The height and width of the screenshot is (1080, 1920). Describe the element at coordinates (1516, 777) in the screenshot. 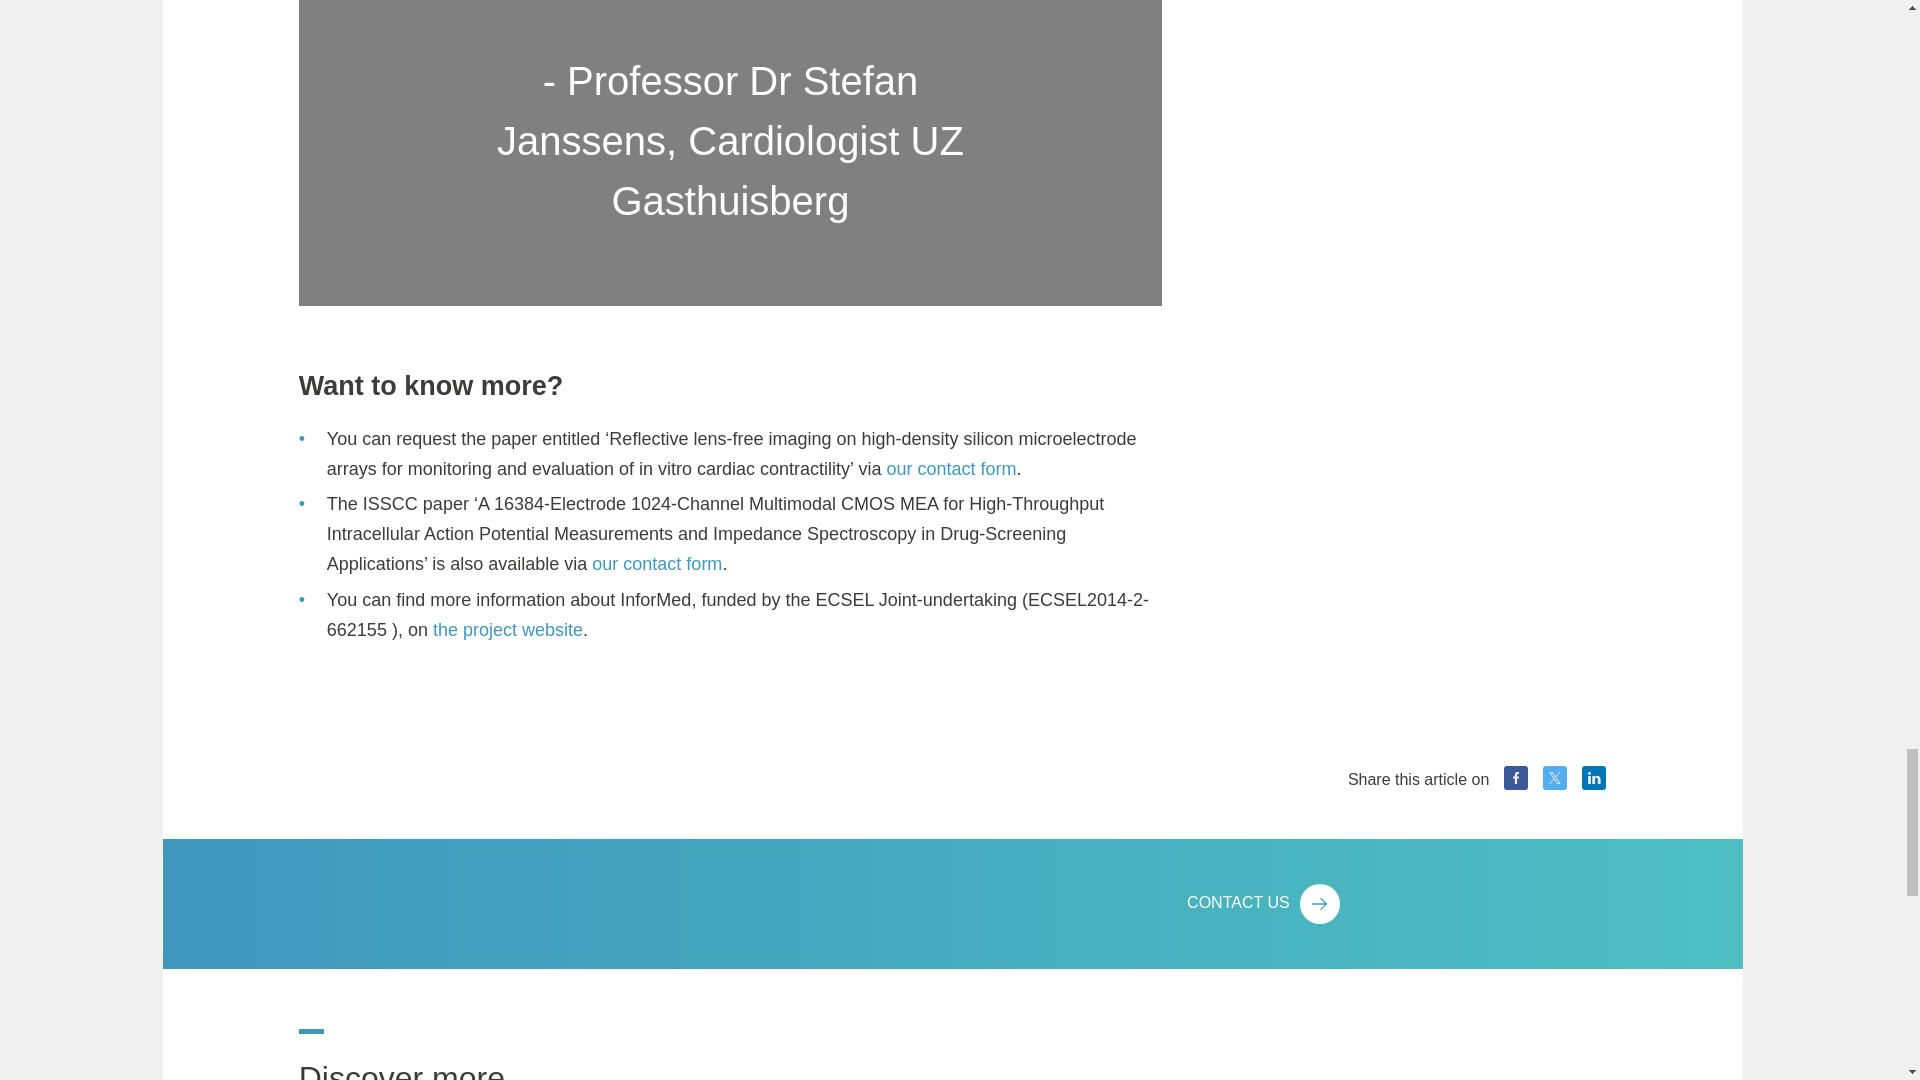

I see `Facebook` at that location.